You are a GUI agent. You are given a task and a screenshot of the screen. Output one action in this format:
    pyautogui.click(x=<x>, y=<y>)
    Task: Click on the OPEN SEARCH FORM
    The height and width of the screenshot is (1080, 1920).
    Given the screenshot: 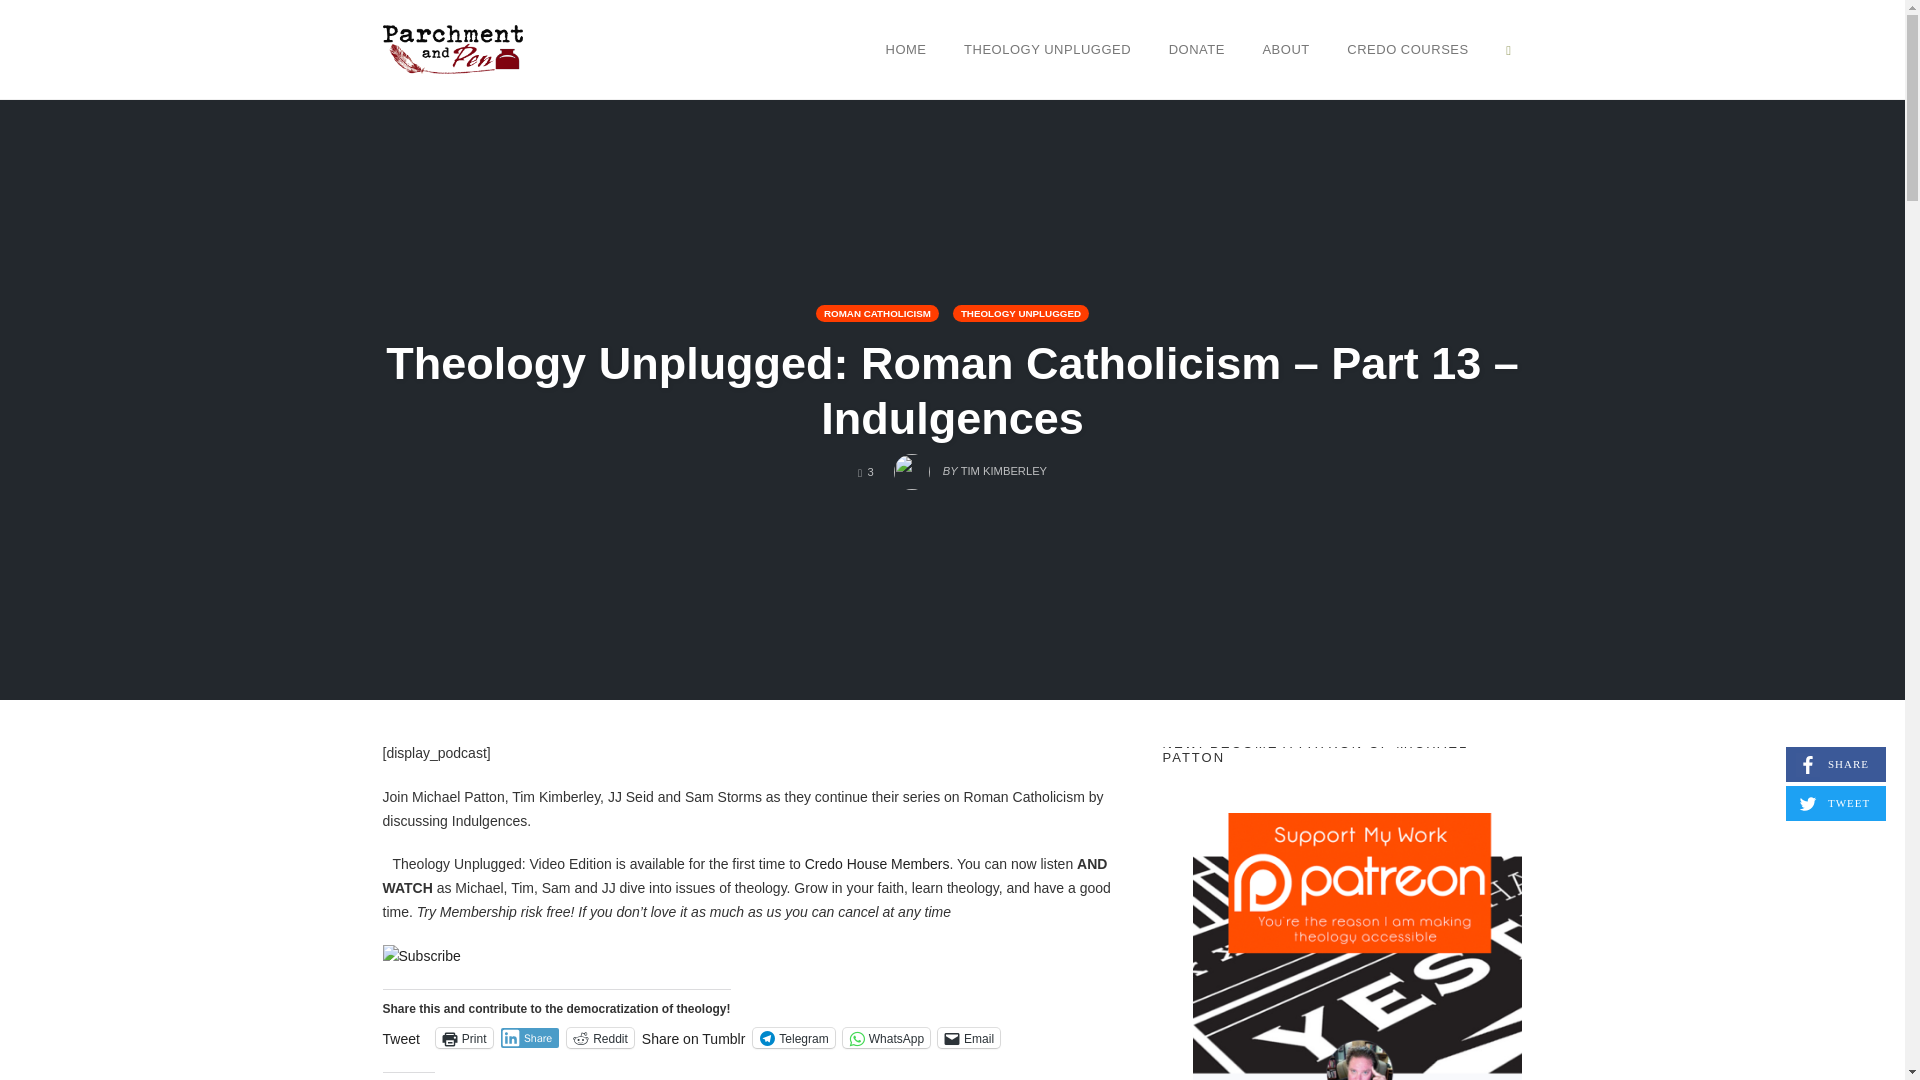 What is the action you would take?
    pyautogui.click(x=1508, y=49)
    